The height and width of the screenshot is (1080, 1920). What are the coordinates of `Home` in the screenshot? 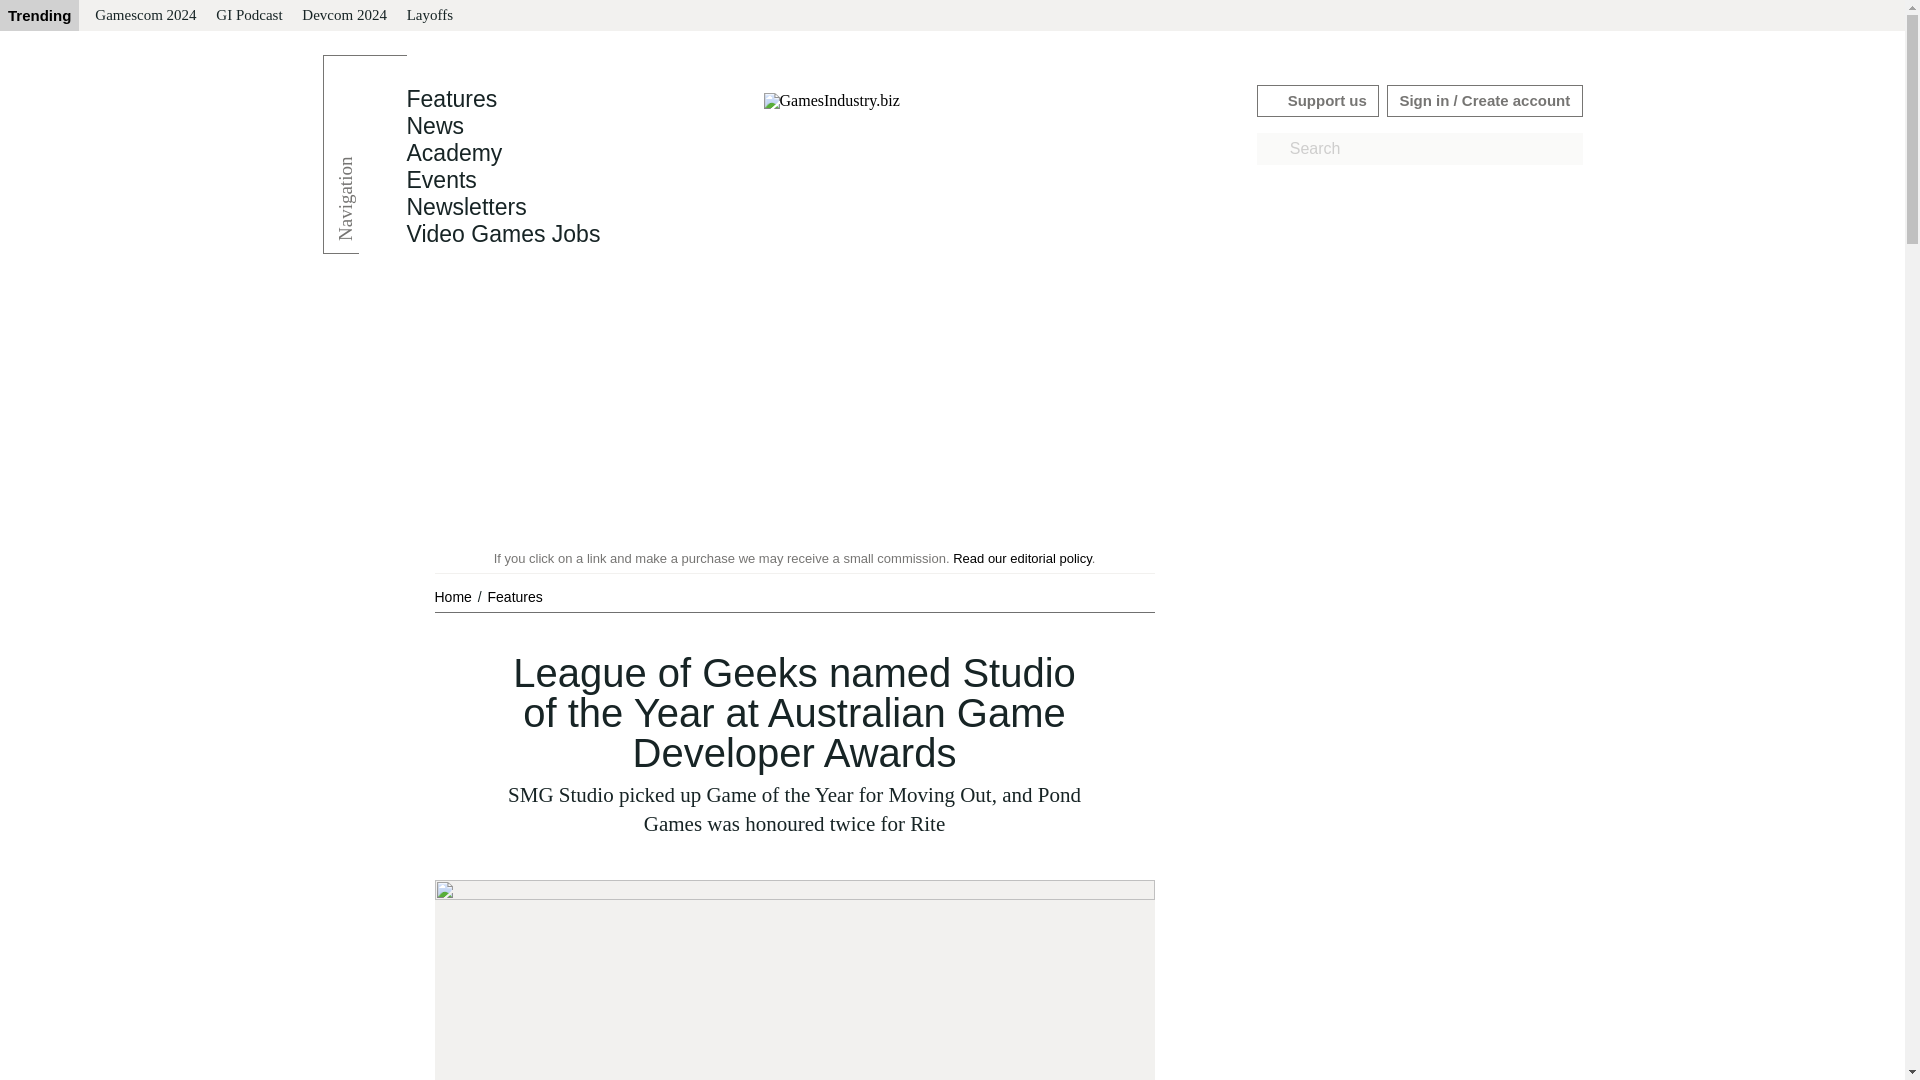 It's located at (454, 596).